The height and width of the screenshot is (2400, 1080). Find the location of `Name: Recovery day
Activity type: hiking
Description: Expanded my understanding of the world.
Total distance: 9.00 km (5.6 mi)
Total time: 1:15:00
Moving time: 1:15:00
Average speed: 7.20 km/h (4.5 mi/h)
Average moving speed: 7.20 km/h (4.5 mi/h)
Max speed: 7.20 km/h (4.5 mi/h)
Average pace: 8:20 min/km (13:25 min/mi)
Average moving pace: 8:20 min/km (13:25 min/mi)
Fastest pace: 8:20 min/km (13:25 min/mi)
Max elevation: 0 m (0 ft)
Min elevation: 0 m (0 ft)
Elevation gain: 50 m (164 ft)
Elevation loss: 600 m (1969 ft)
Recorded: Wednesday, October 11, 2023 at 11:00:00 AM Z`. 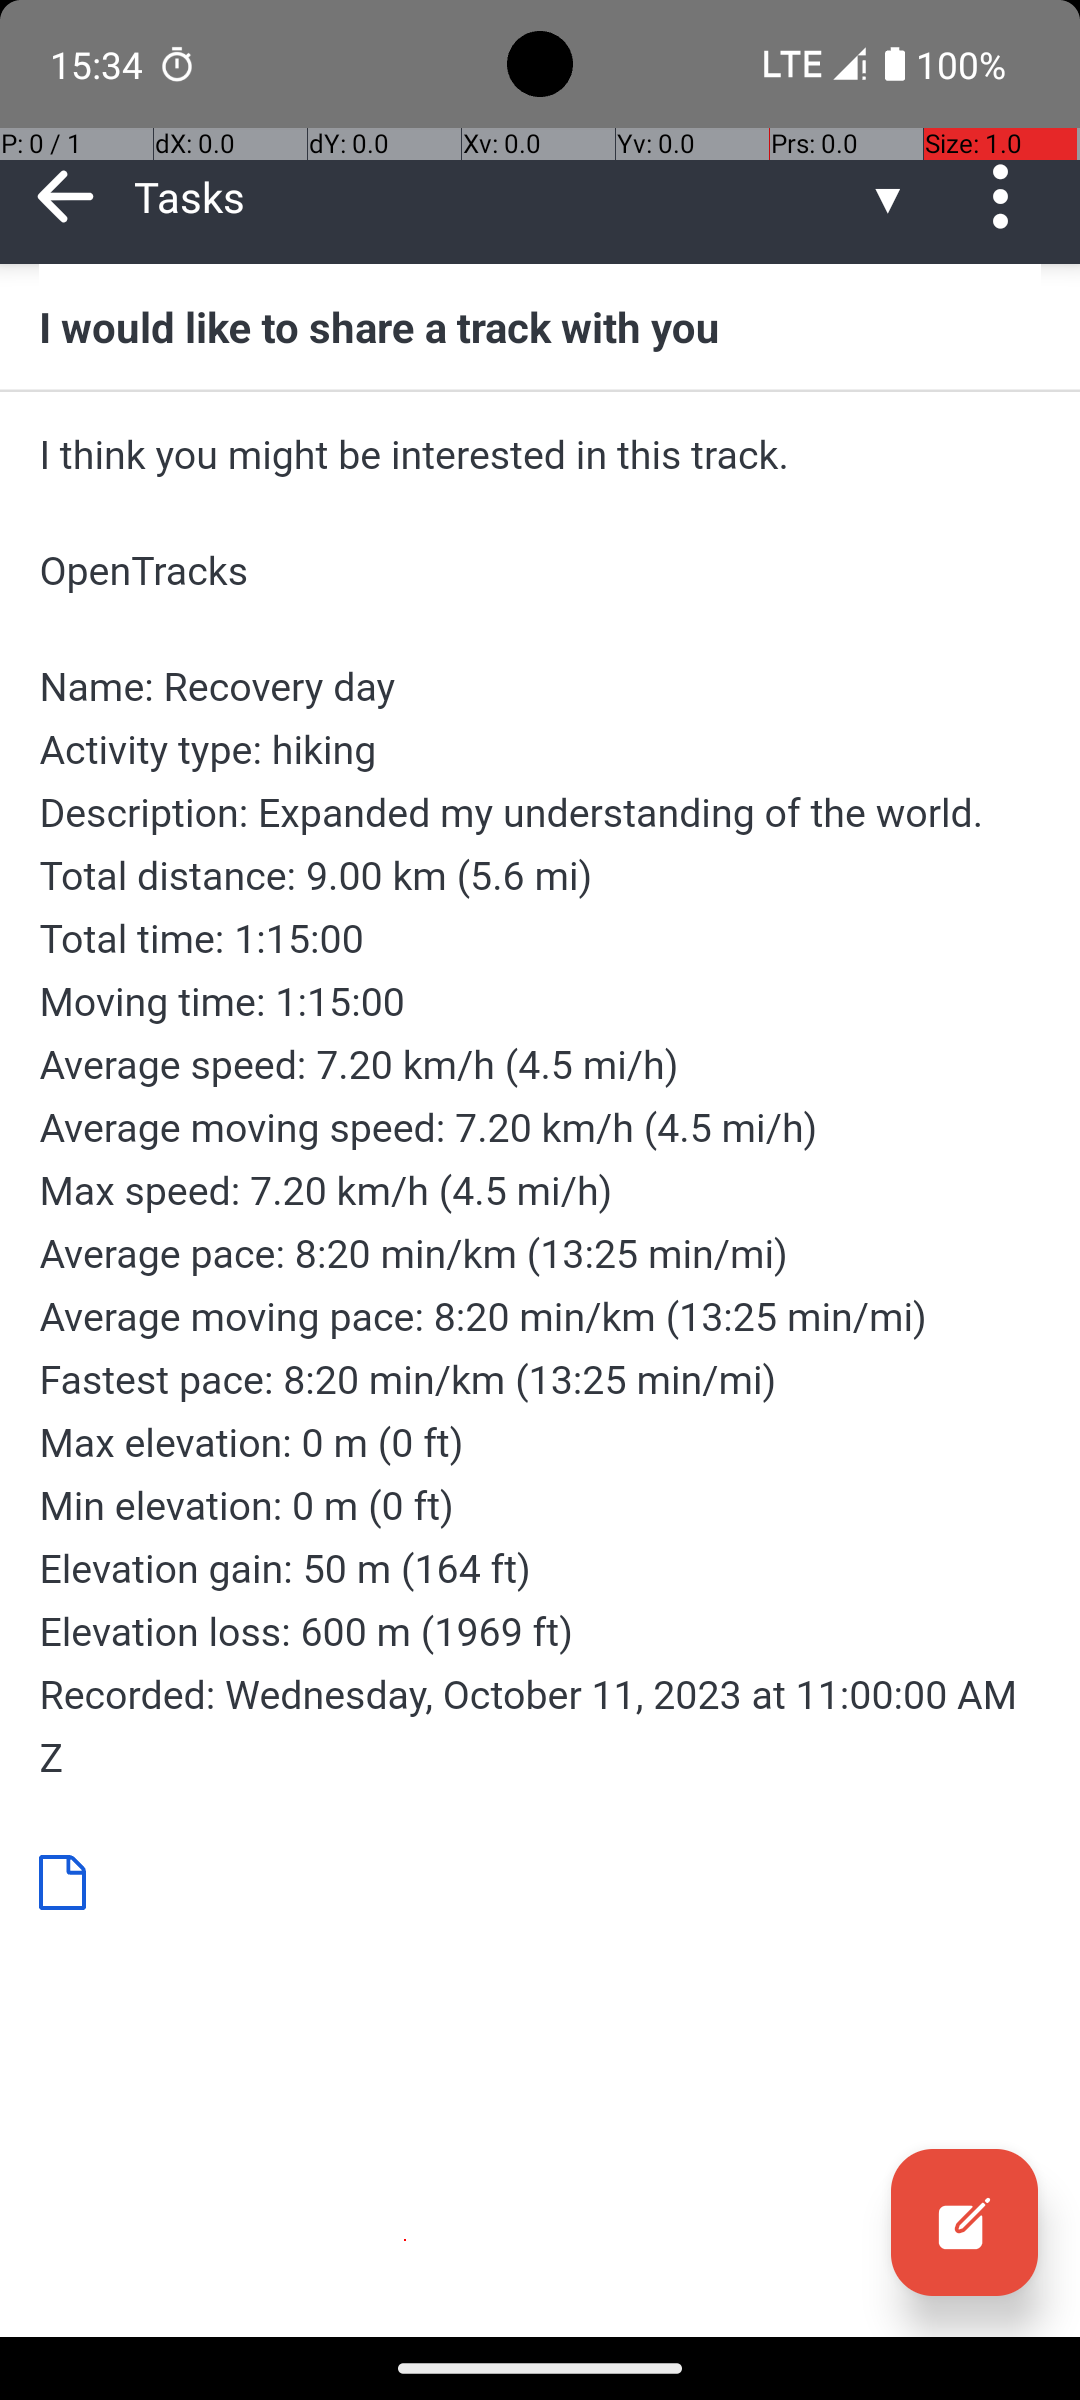

Name: Recovery day
Activity type: hiking
Description: Expanded my understanding of the world.
Total distance: 9.00 km (5.6 mi)
Total time: 1:15:00
Moving time: 1:15:00
Average speed: 7.20 km/h (4.5 mi/h)
Average moving speed: 7.20 km/h (4.5 mi/h)
Max speed: 7.20 km/h (4.5 mi/h)
Average pace: 8:20 min/km (13:25 min/mi)
Average moving pace: 8:20 min/km (13:25 min/mi)
Fastest pace: 8:20 min/km (13:25 min/mi)
Max elevation: 0 m (0 ft)
Min elevation: 0 m (0 ft)
Elevation gain: 50 m (164 ft)
Elevation loss: 600 m (1969 ft)
Recorded: Wednesday, October 11, 2023 at 11:00:00 AM Z is located at coordinates (540, 1222).